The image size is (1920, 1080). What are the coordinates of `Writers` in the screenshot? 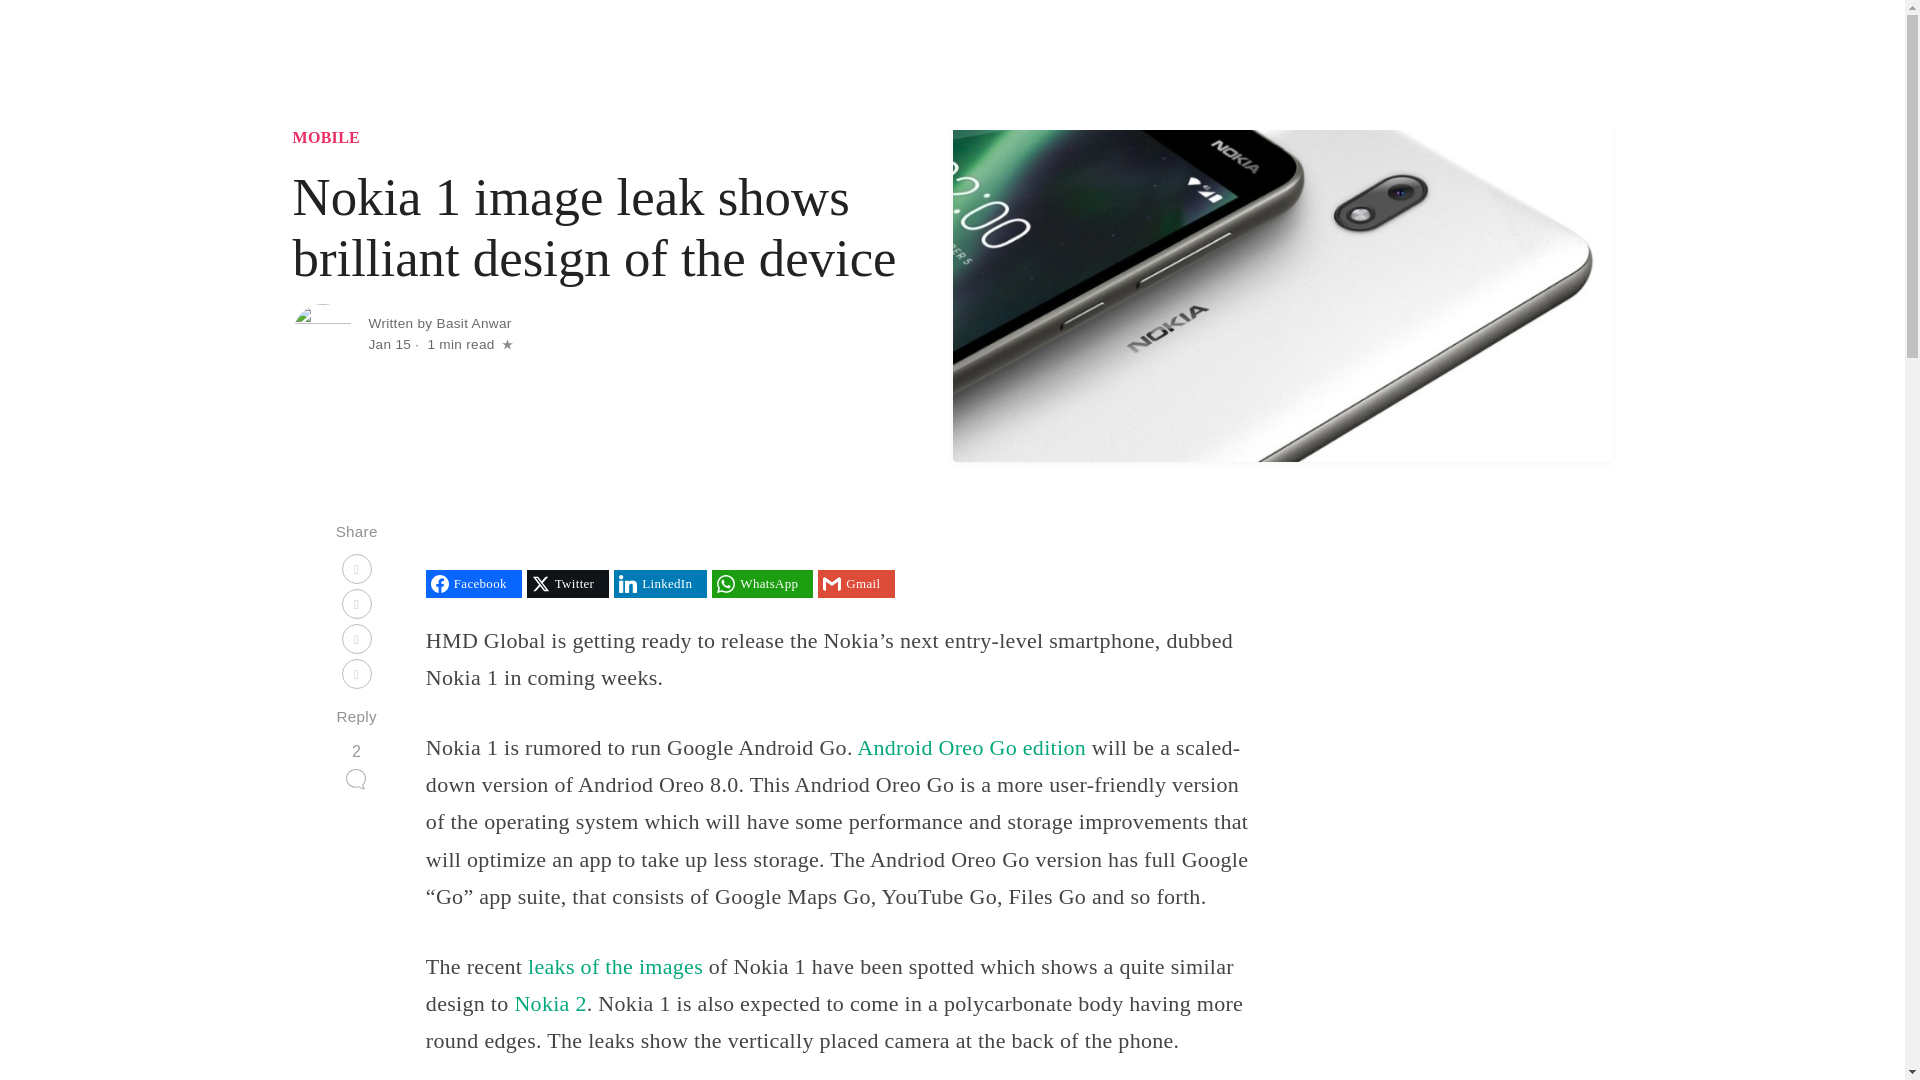 It's located at (1572, 65).